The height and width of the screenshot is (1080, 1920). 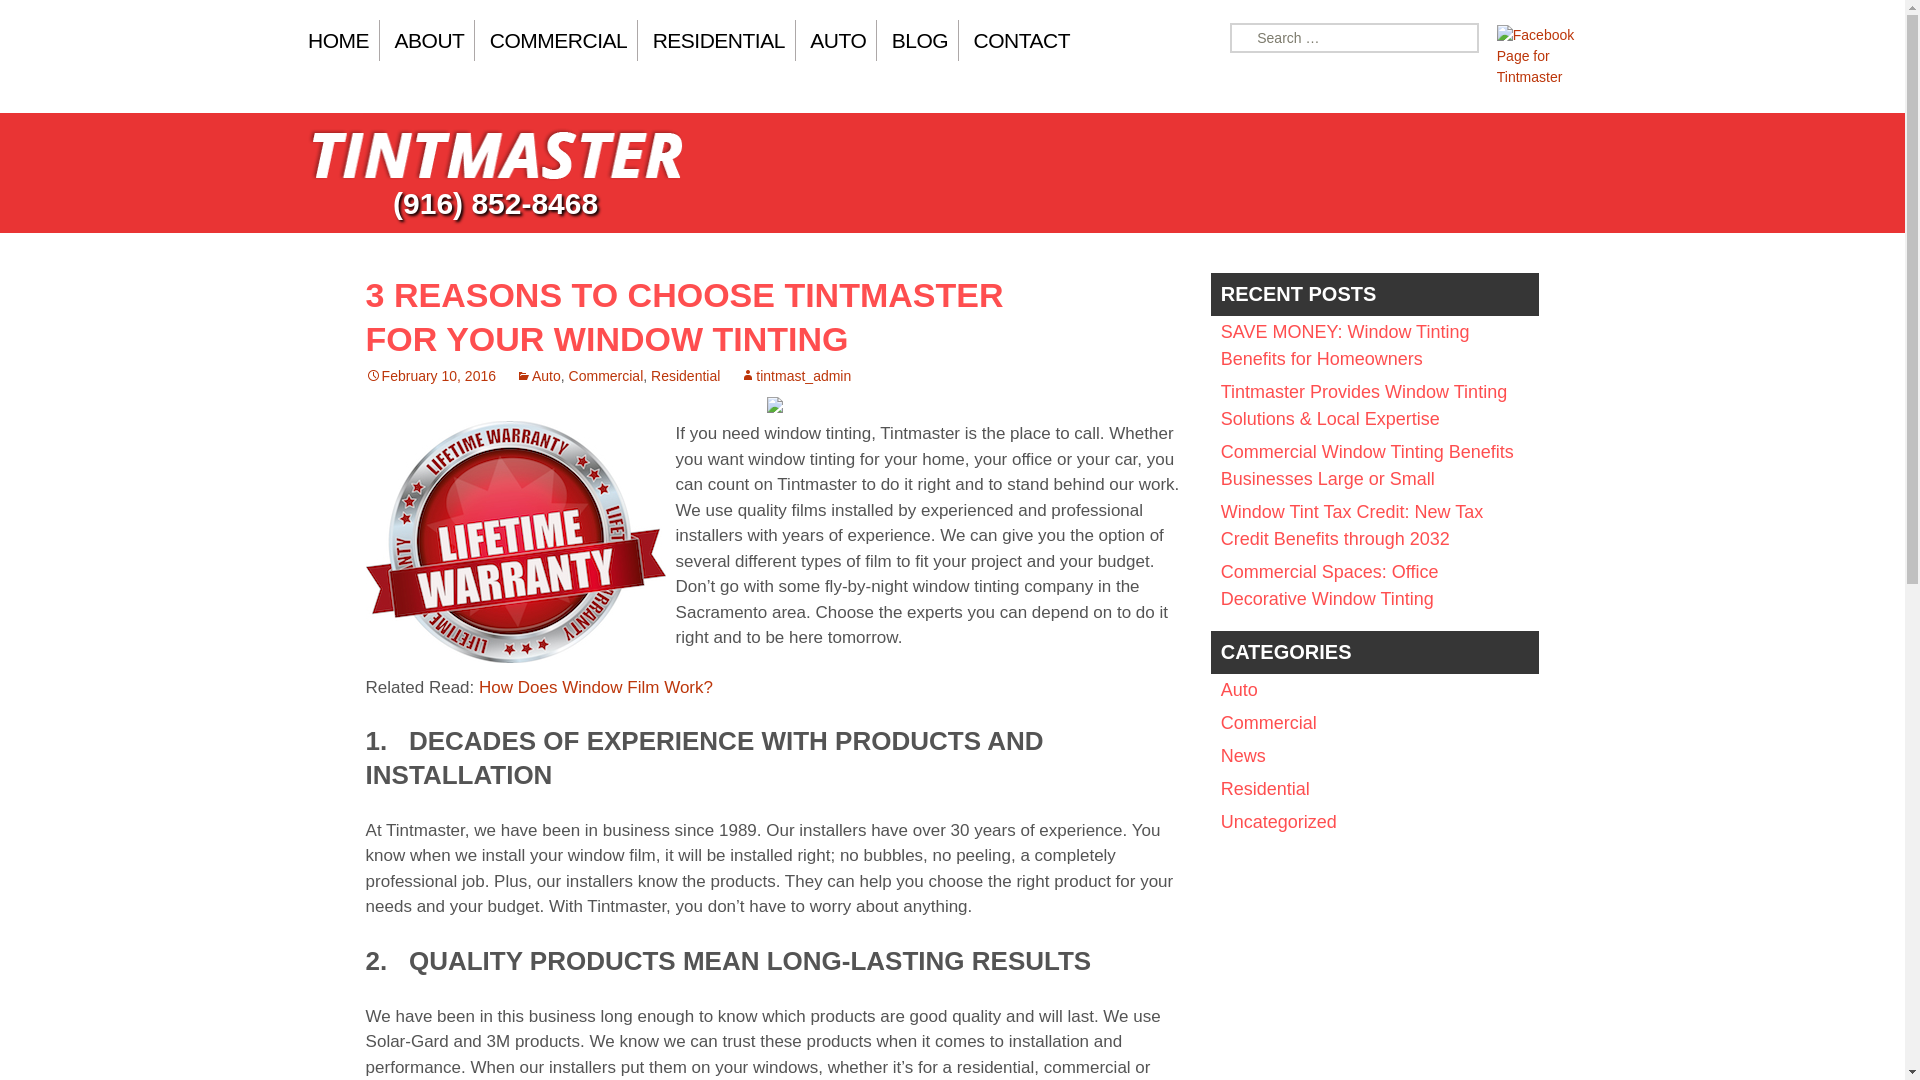 What do you see at coordinates (1346, 345) in the screenshot?
I see `SAVE MONEY: Window Tinting Benefits for Homeowners` at bounding box center [1346, 345].